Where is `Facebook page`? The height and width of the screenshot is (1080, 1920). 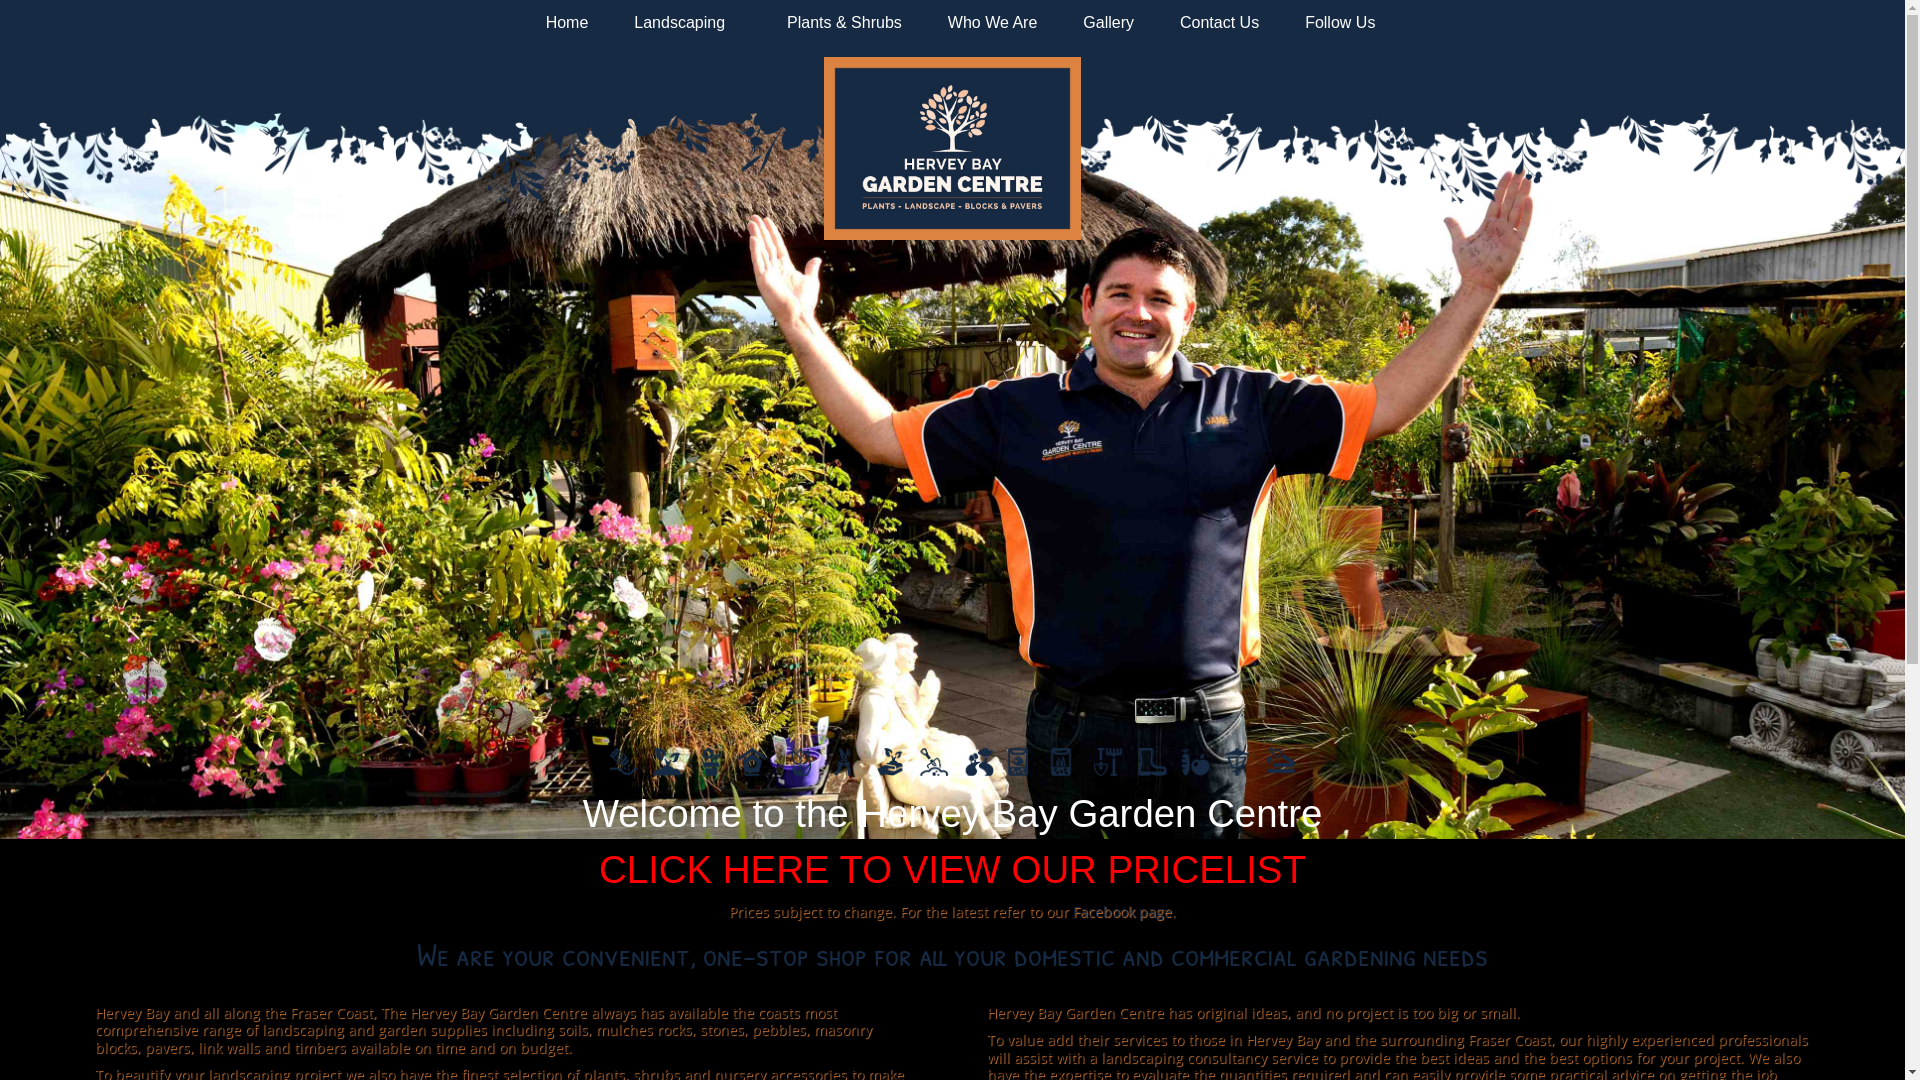 Facebook page is located at coordinates (1122, 912).